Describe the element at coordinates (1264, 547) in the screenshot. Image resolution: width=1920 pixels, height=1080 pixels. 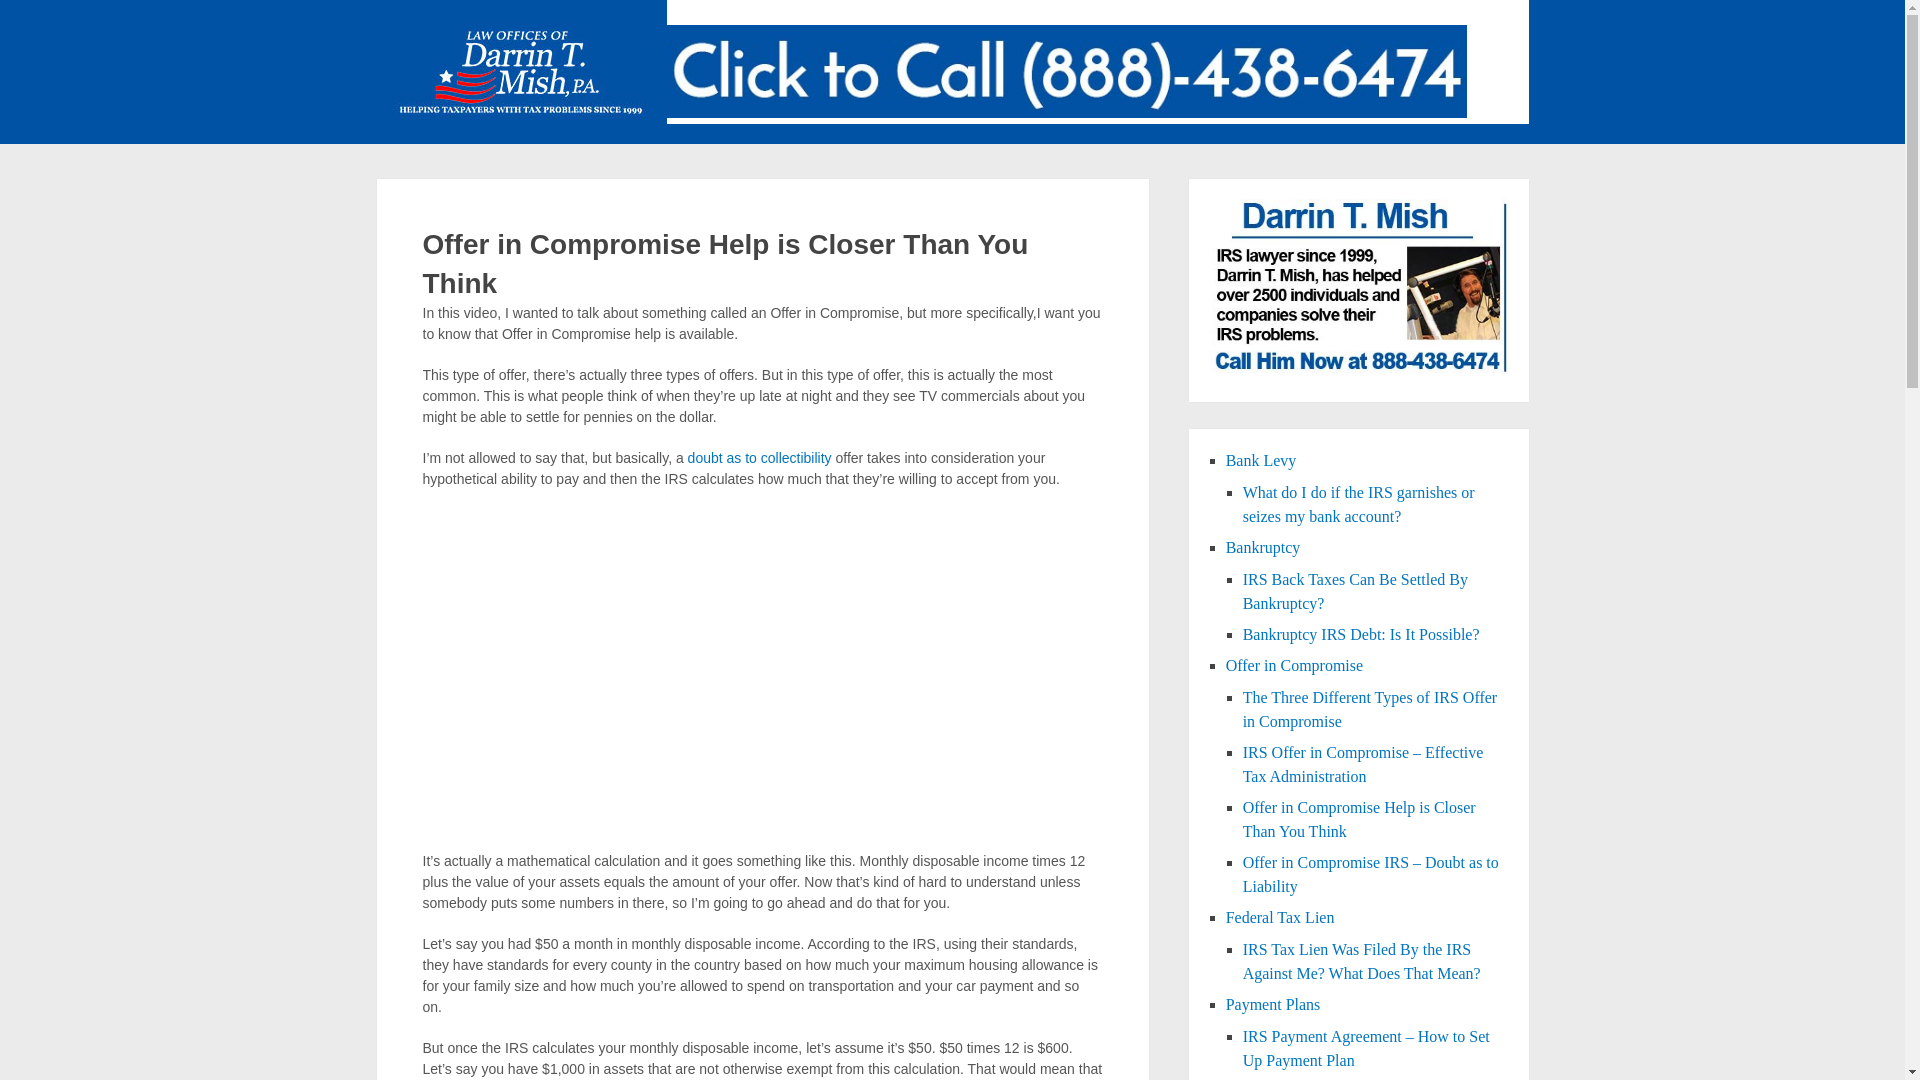
I see `Bankruptcy` at that location.